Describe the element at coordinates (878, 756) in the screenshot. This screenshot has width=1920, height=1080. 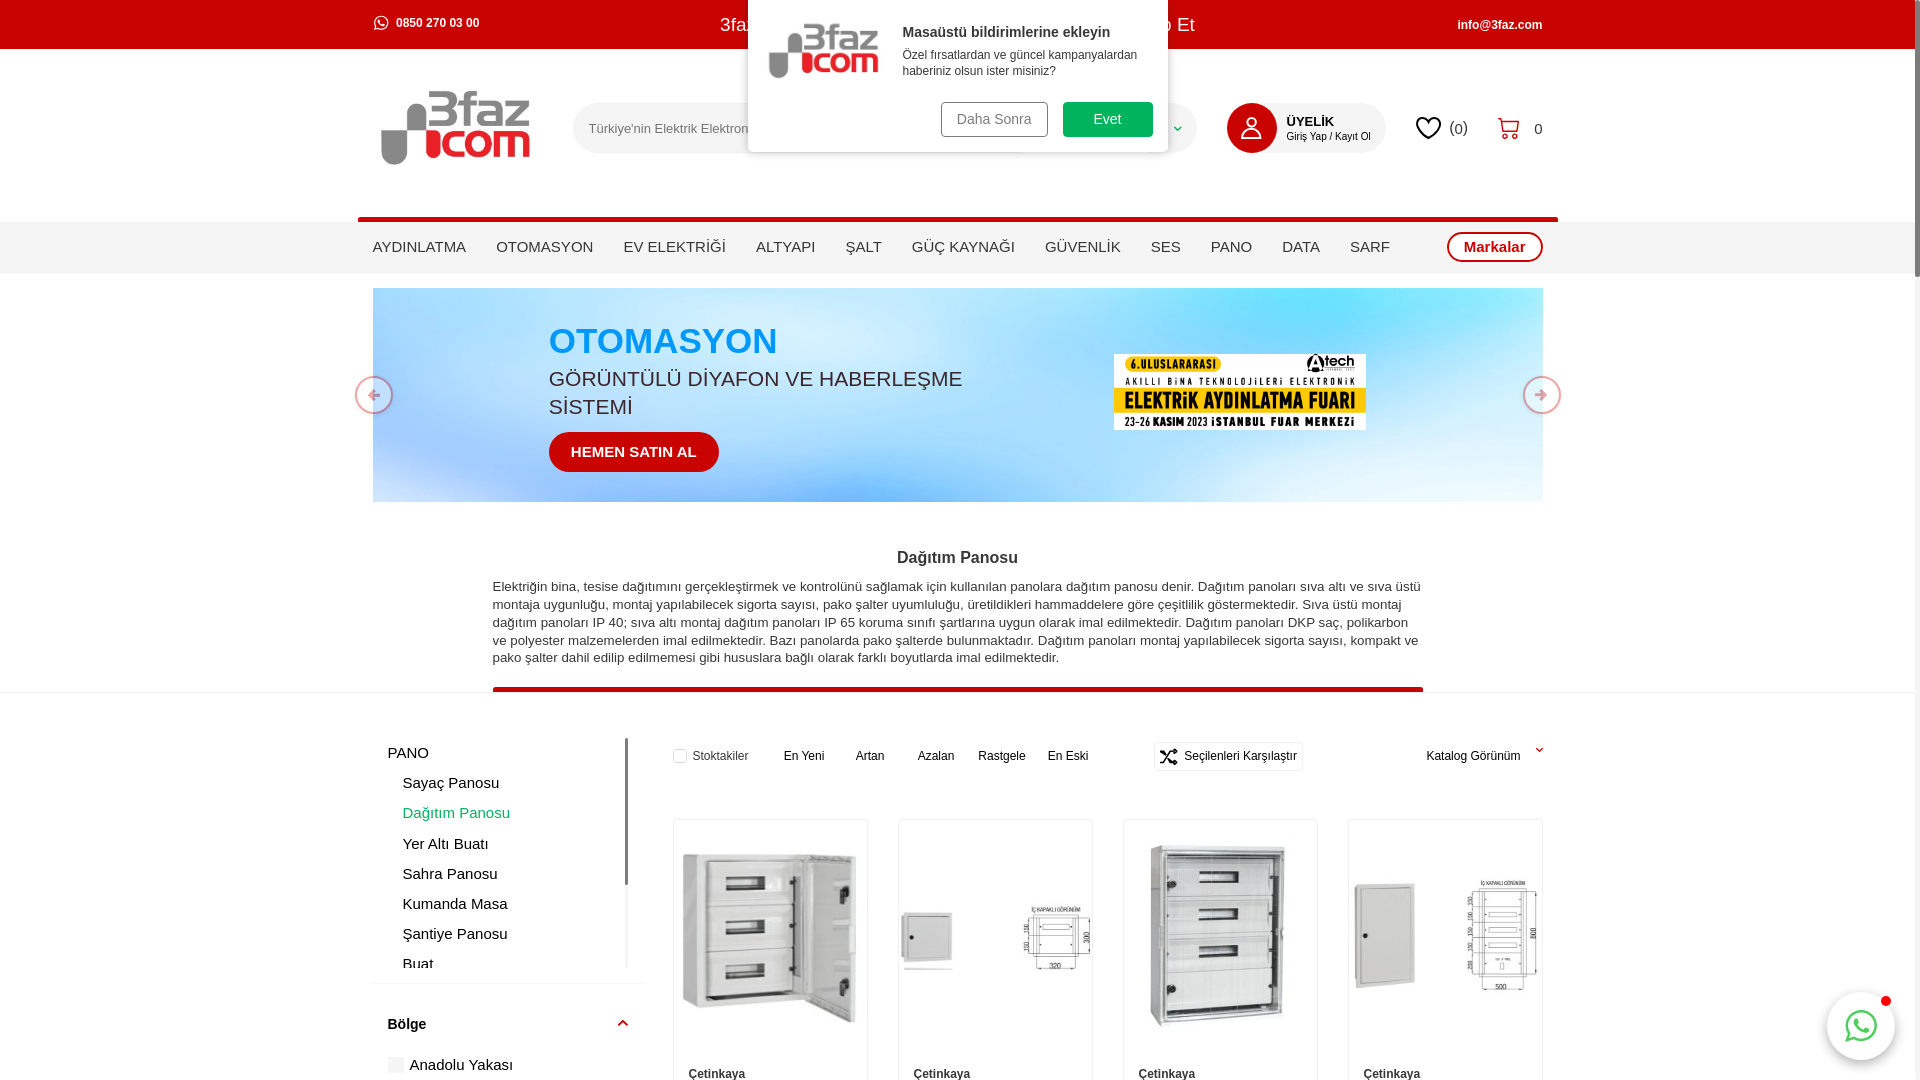
I see `Artan` at that location.